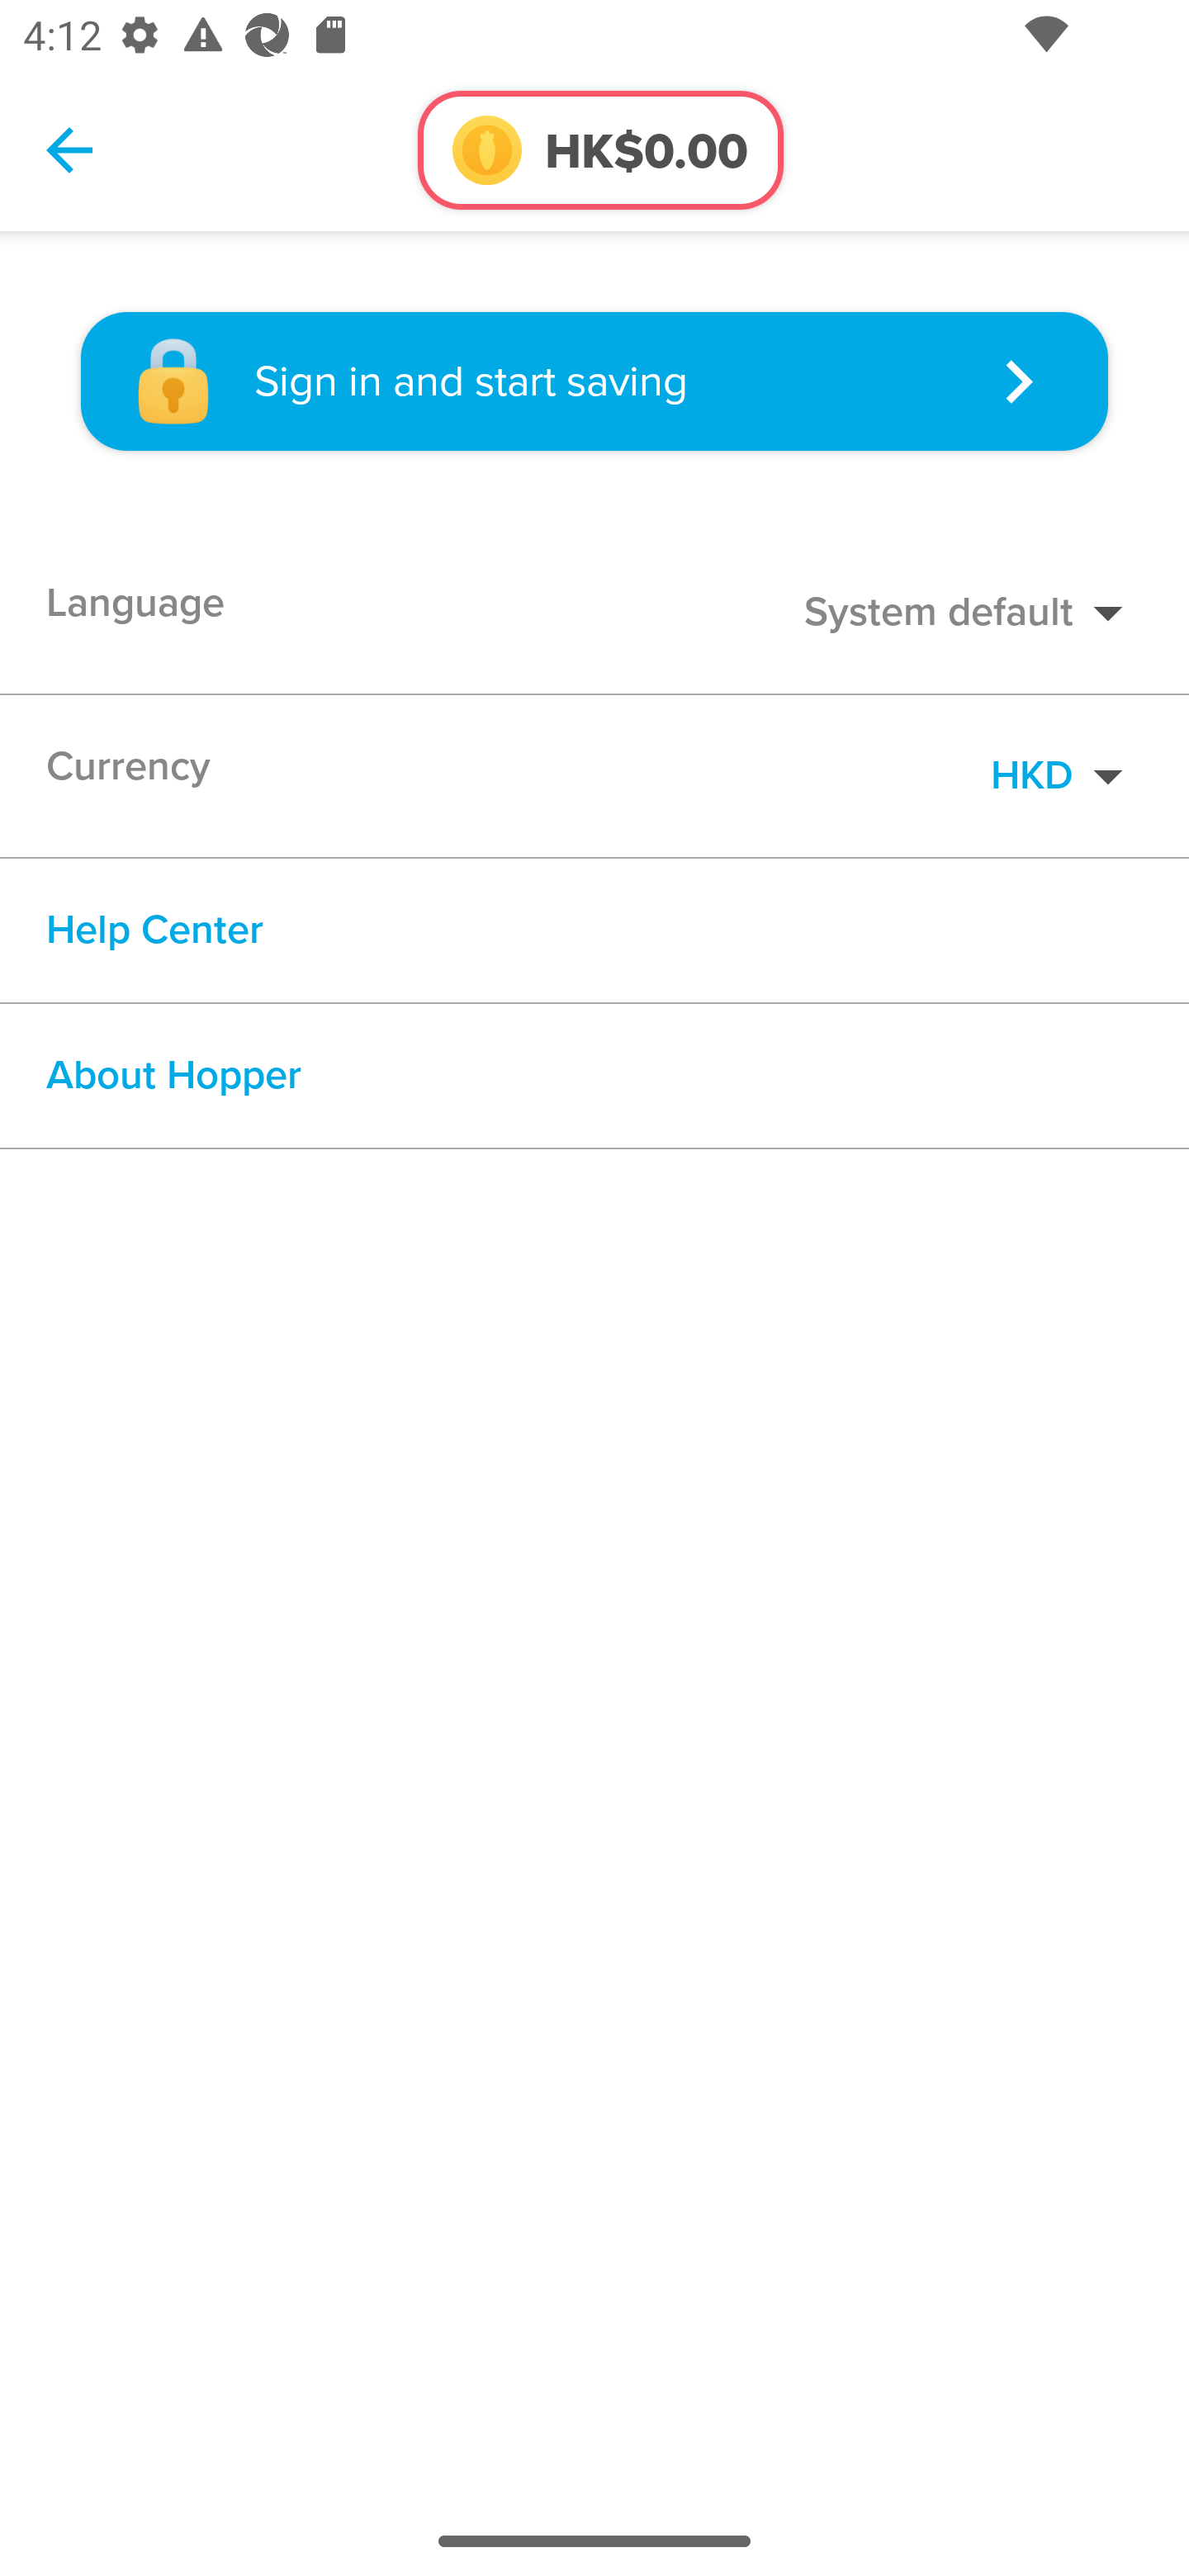 The image size is (1189, 2576). I want to click on Wallet HK$0.00, so click(599, 149).